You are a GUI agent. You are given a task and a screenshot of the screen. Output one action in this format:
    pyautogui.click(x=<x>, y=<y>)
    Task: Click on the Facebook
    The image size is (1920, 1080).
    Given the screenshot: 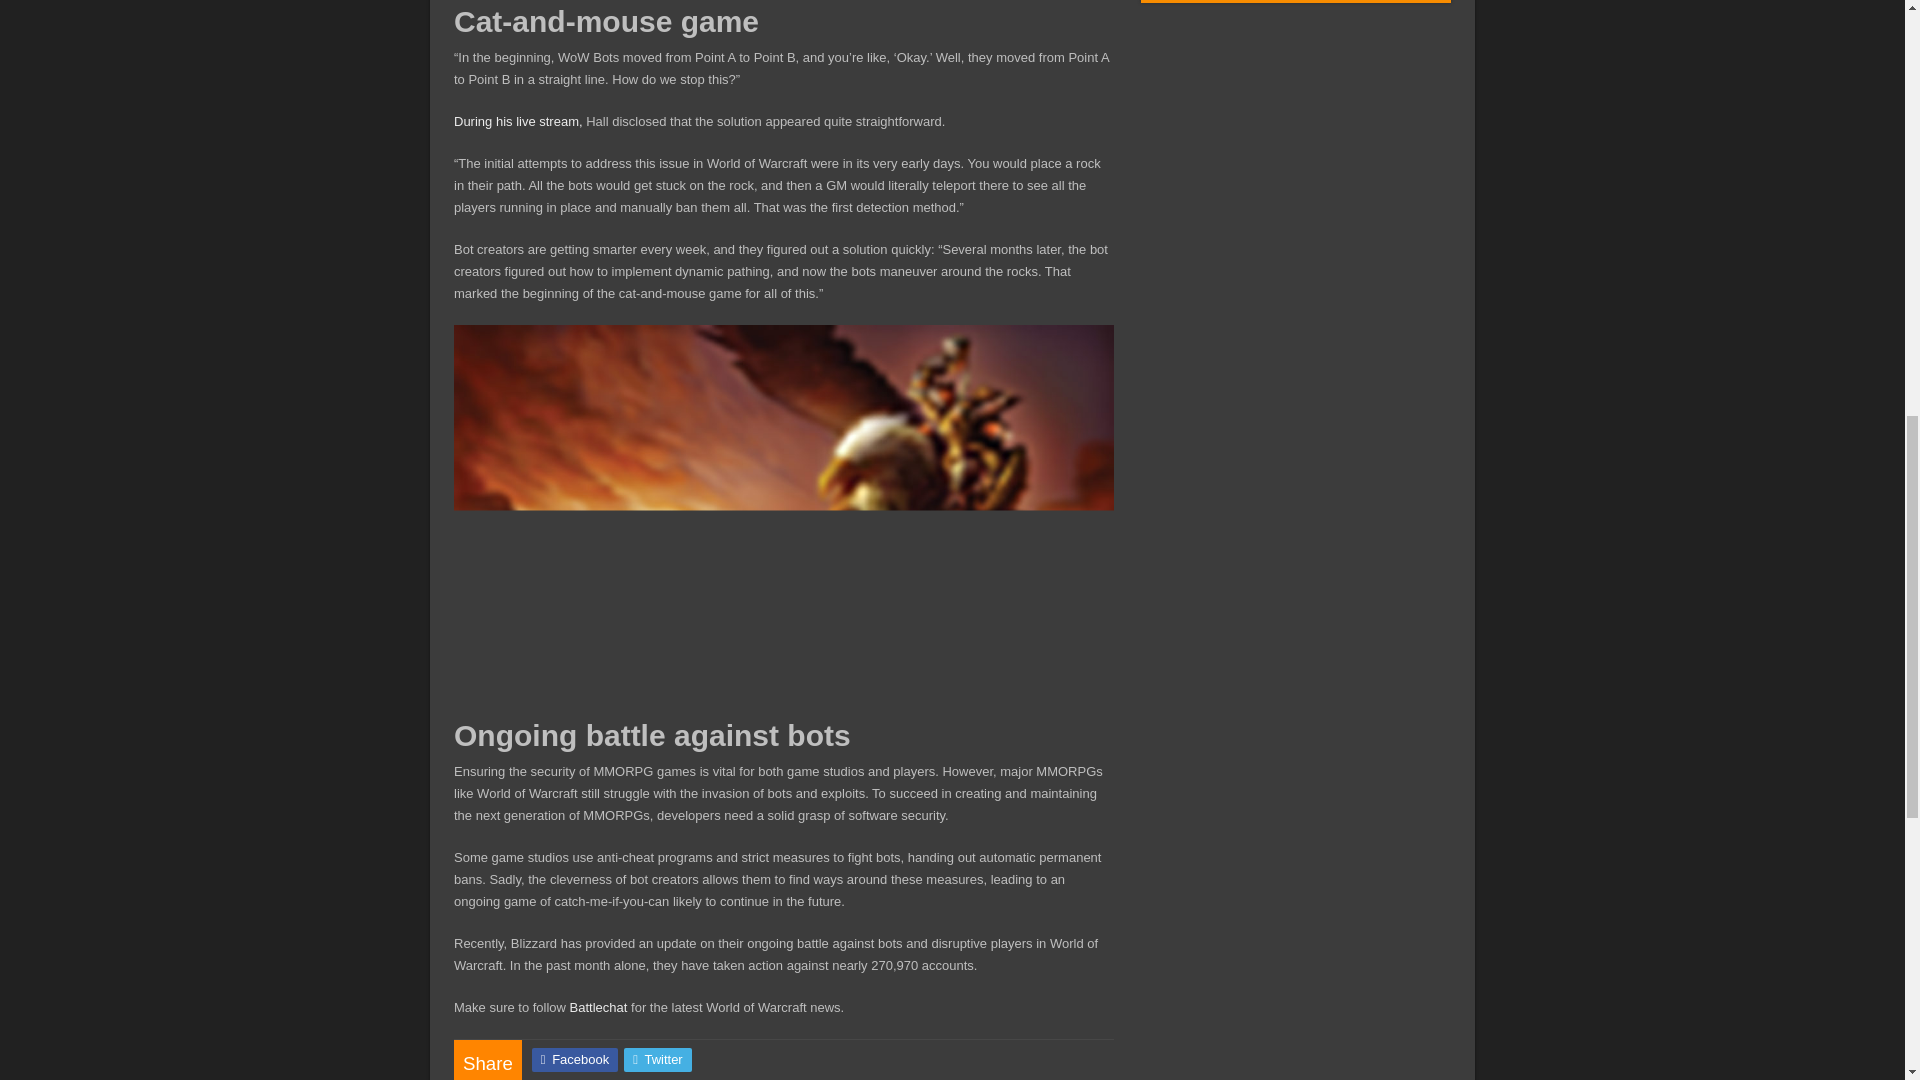 What is the action you would take?
    pyautogui.click(x=574, y=1060)
    